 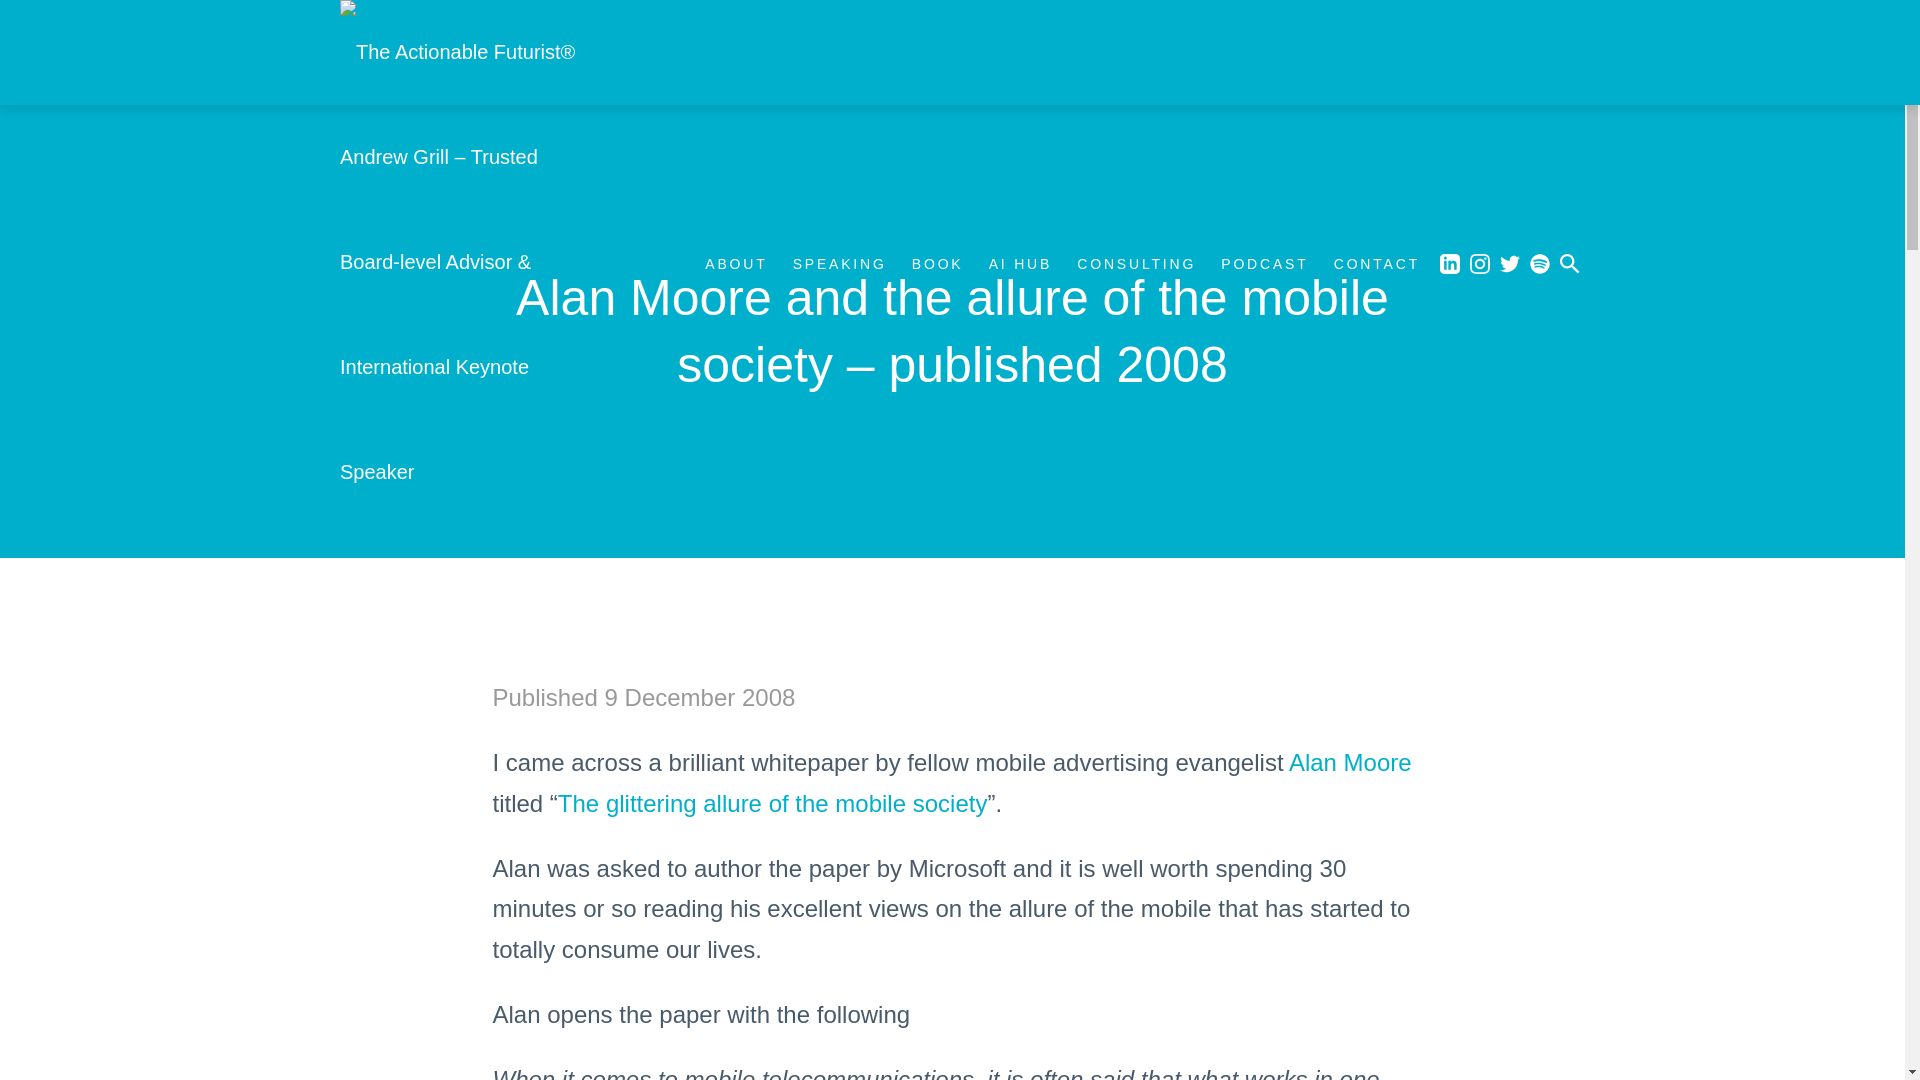 I want to click on SPEAKING, so click(x=840, y=264).